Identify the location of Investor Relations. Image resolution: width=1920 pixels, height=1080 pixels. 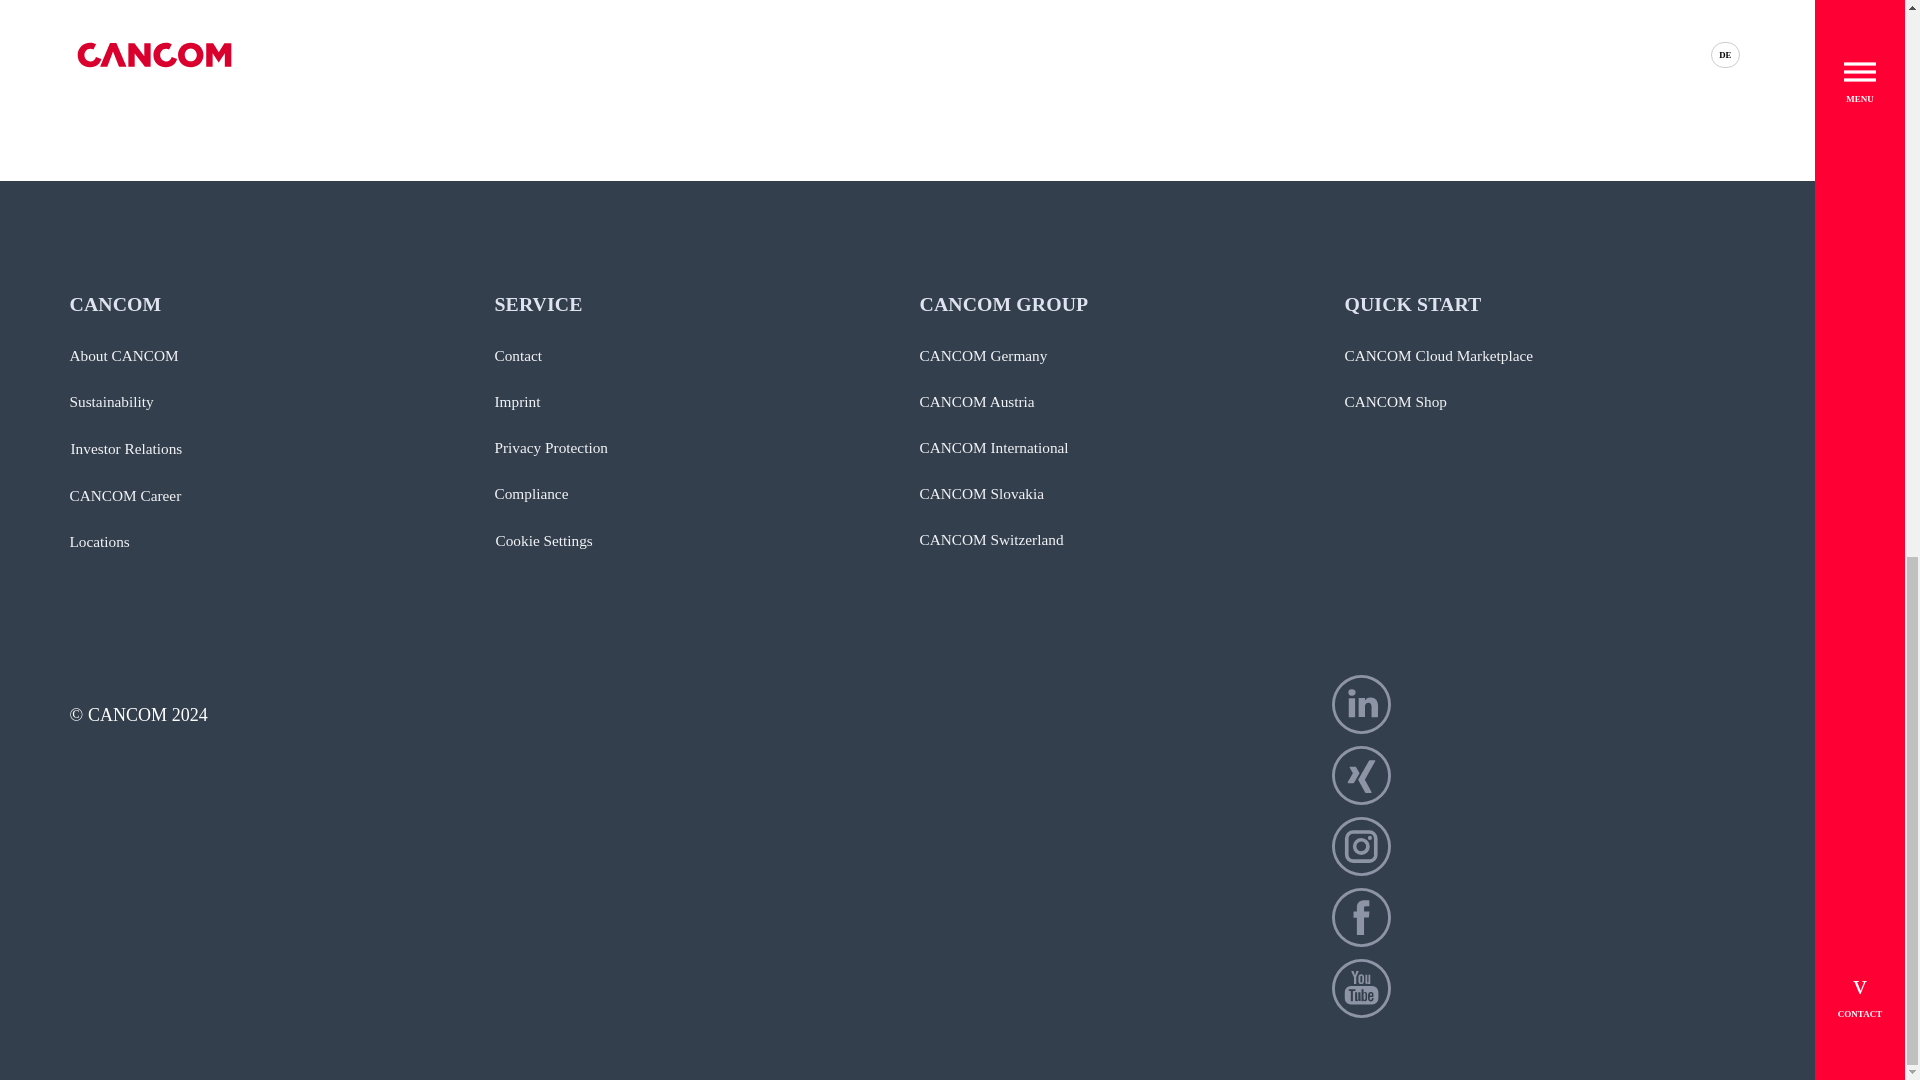
(126, 449).